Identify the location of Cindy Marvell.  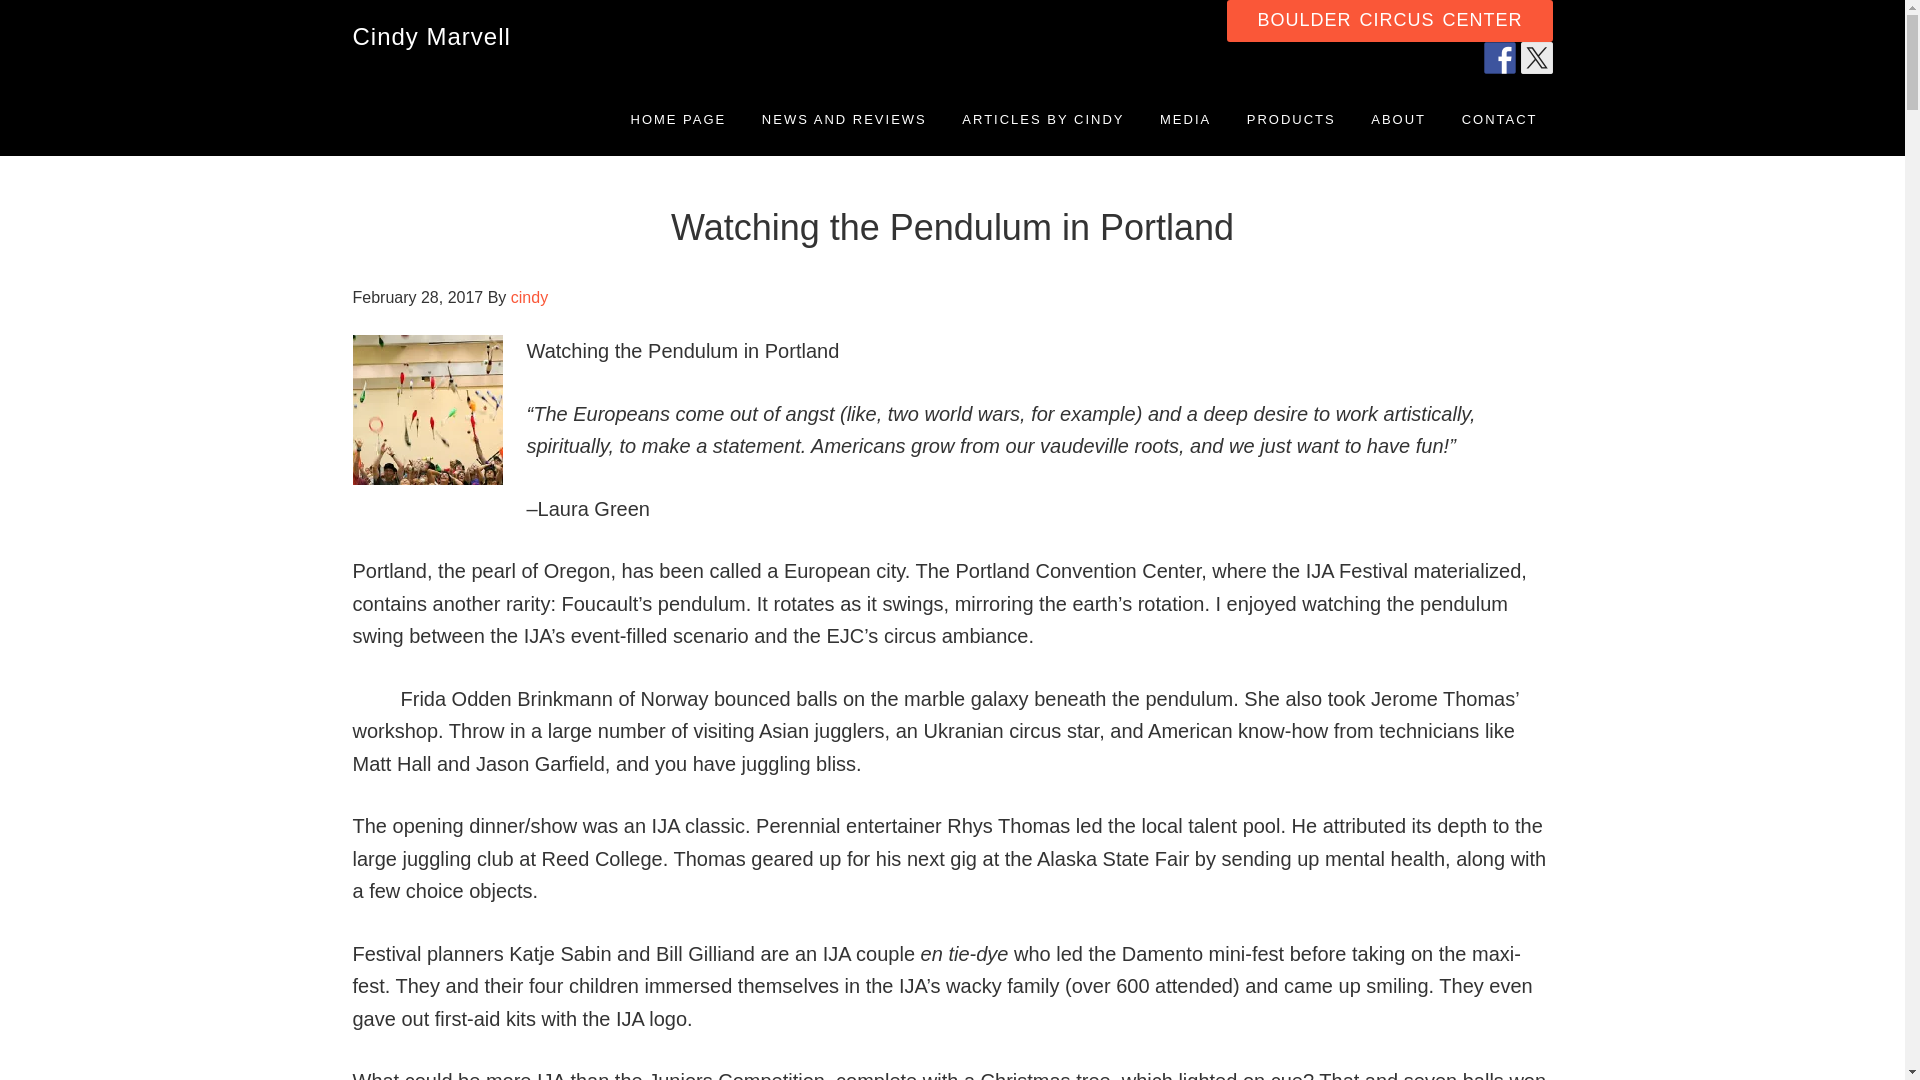
(430, 36).